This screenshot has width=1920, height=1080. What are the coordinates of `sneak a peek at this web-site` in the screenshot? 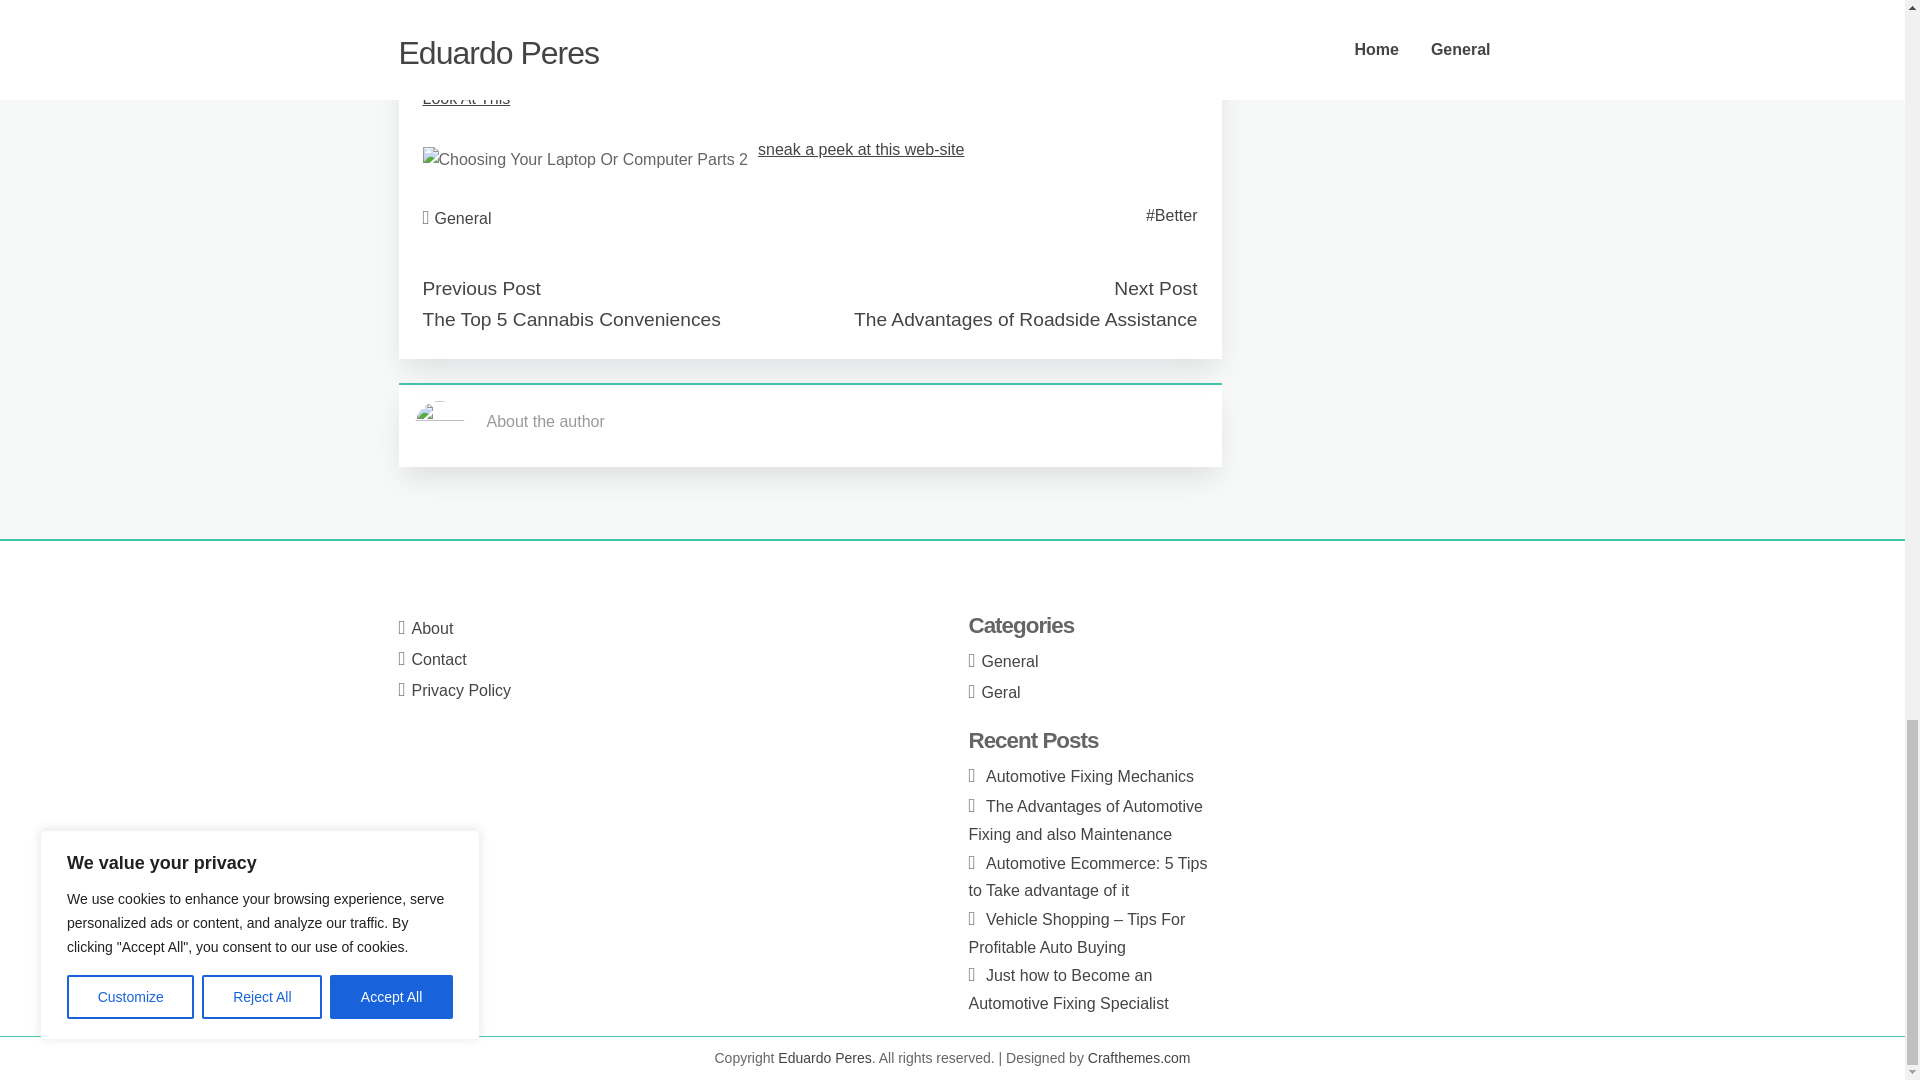 It's located at (860, 149).